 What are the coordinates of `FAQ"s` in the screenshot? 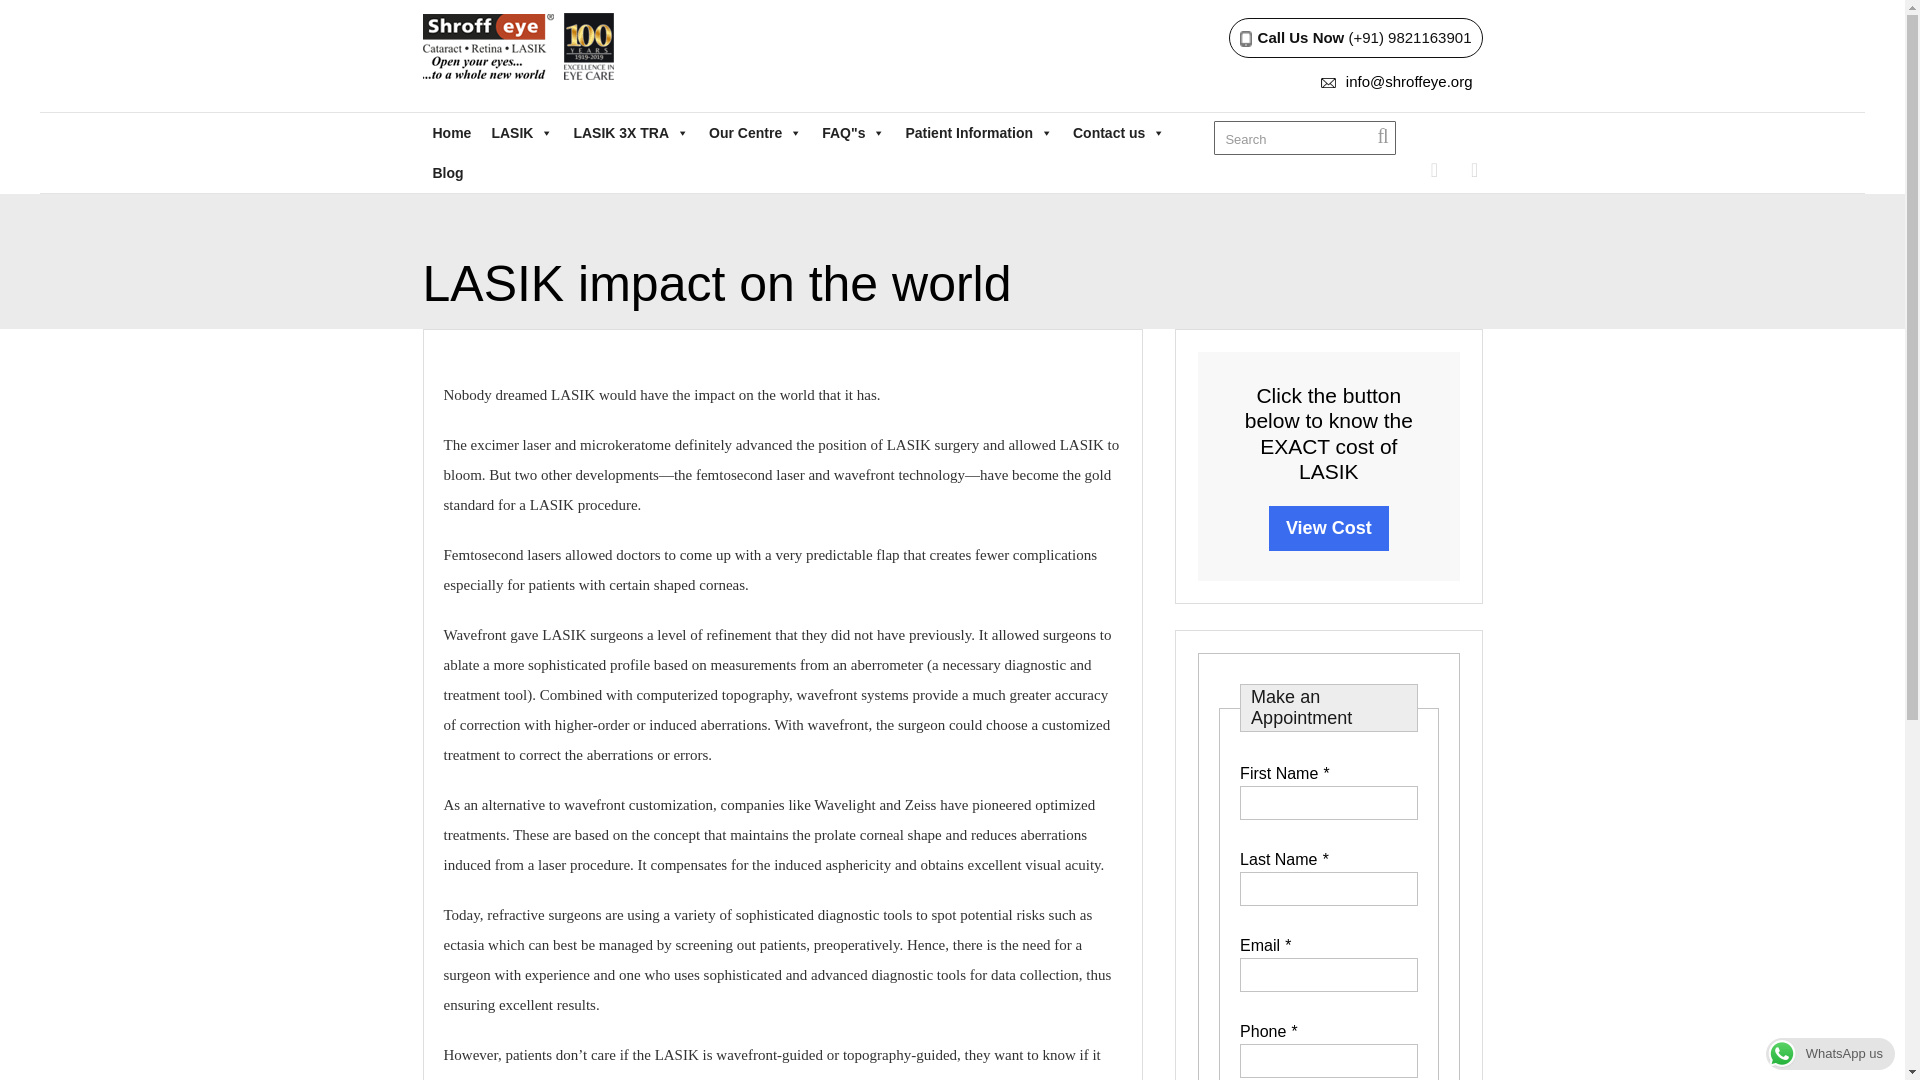 It's located at (853, 133).